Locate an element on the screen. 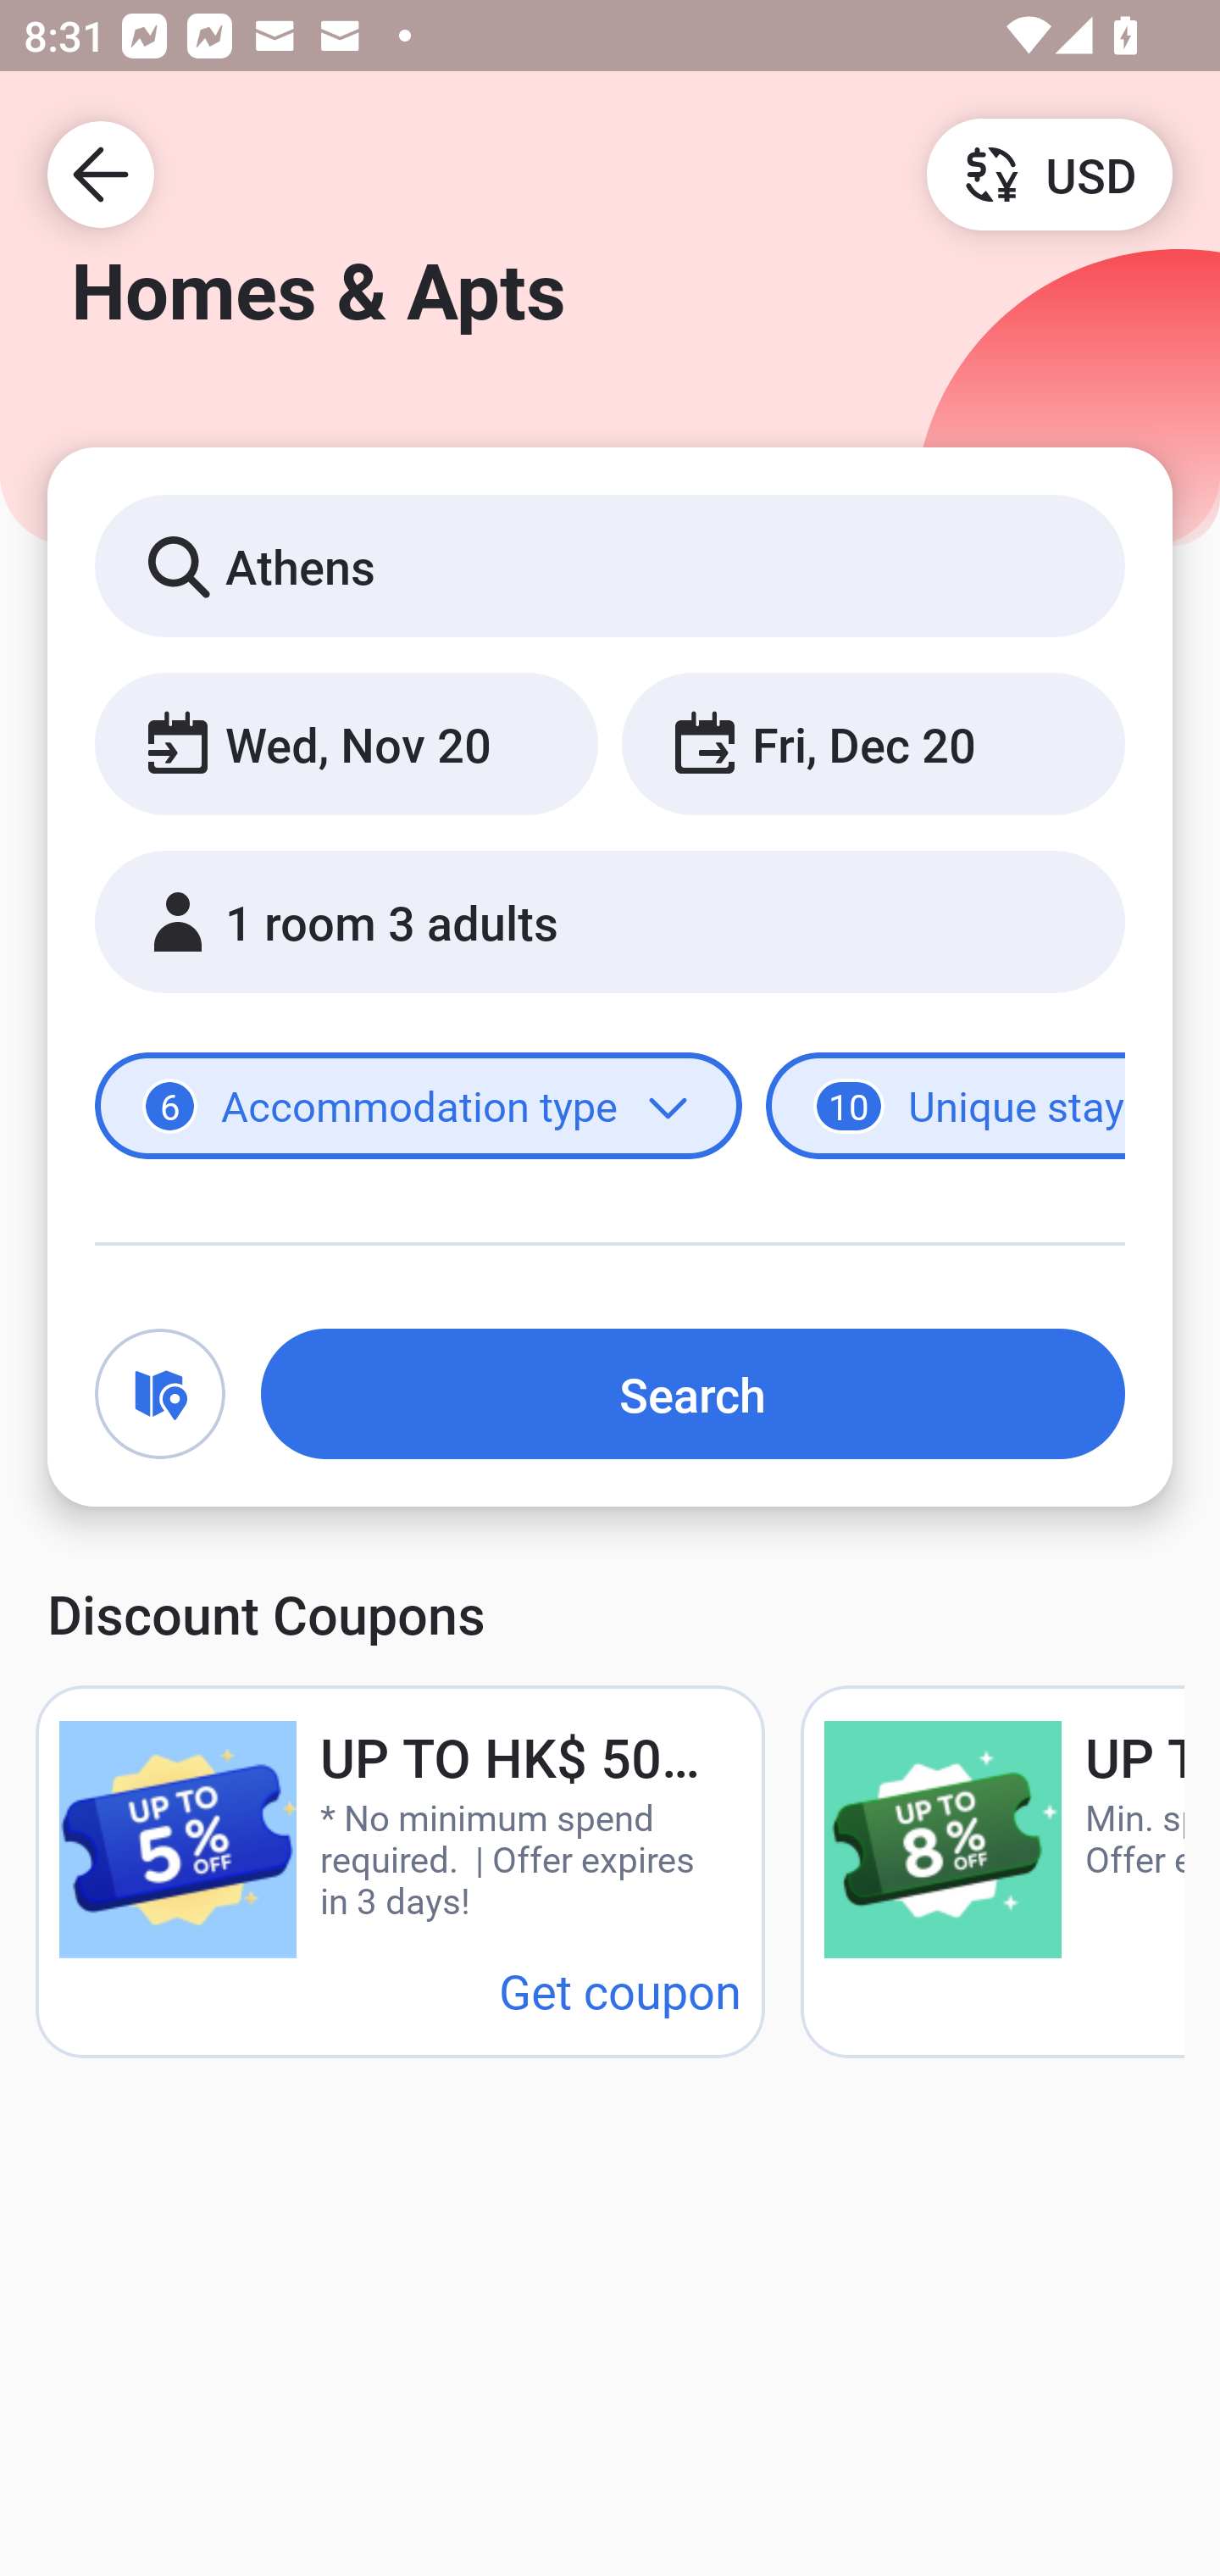 The height and width of the screenshot is (2576, 1220). Athens is located at coordinates (610, 564).